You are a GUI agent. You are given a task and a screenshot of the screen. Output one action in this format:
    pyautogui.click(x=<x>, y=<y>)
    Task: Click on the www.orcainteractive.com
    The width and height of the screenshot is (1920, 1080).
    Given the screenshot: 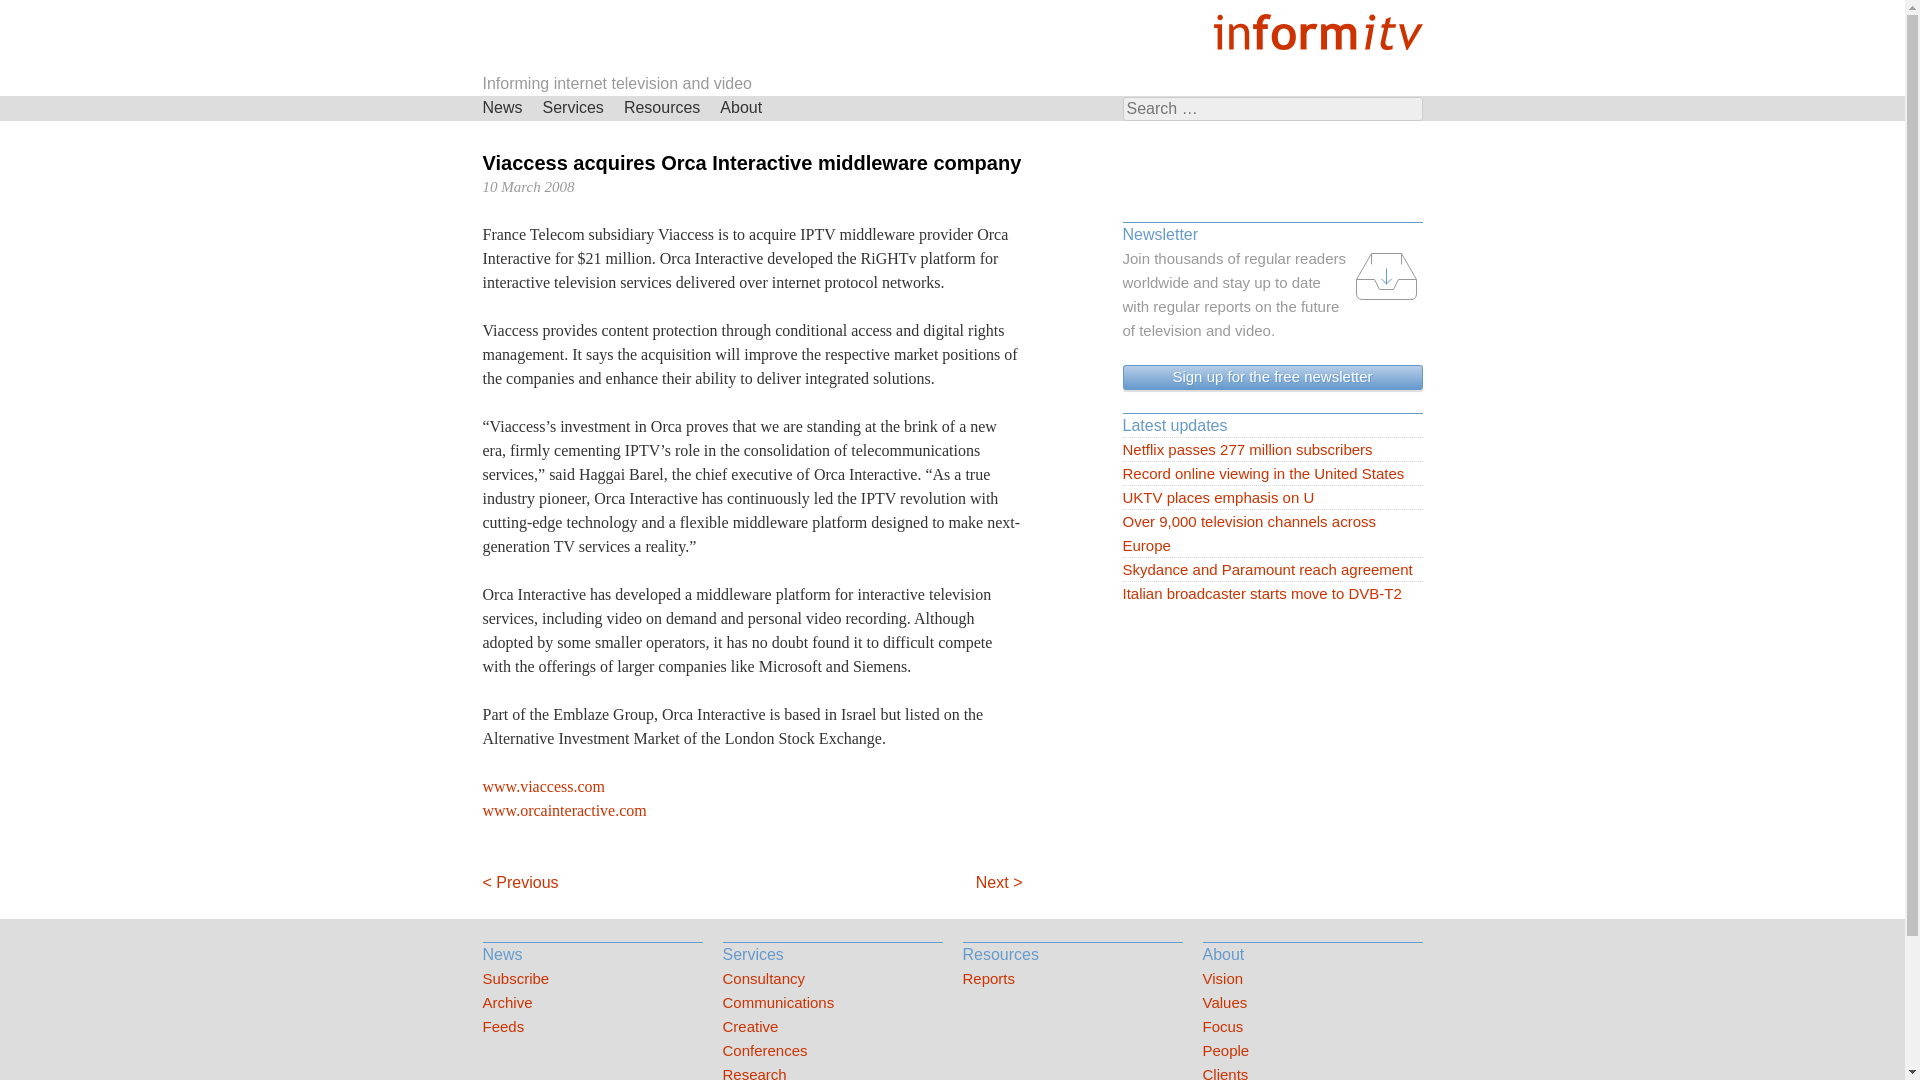 What is the action you would take?
    pyautogui.click(x=563, y=810)
    